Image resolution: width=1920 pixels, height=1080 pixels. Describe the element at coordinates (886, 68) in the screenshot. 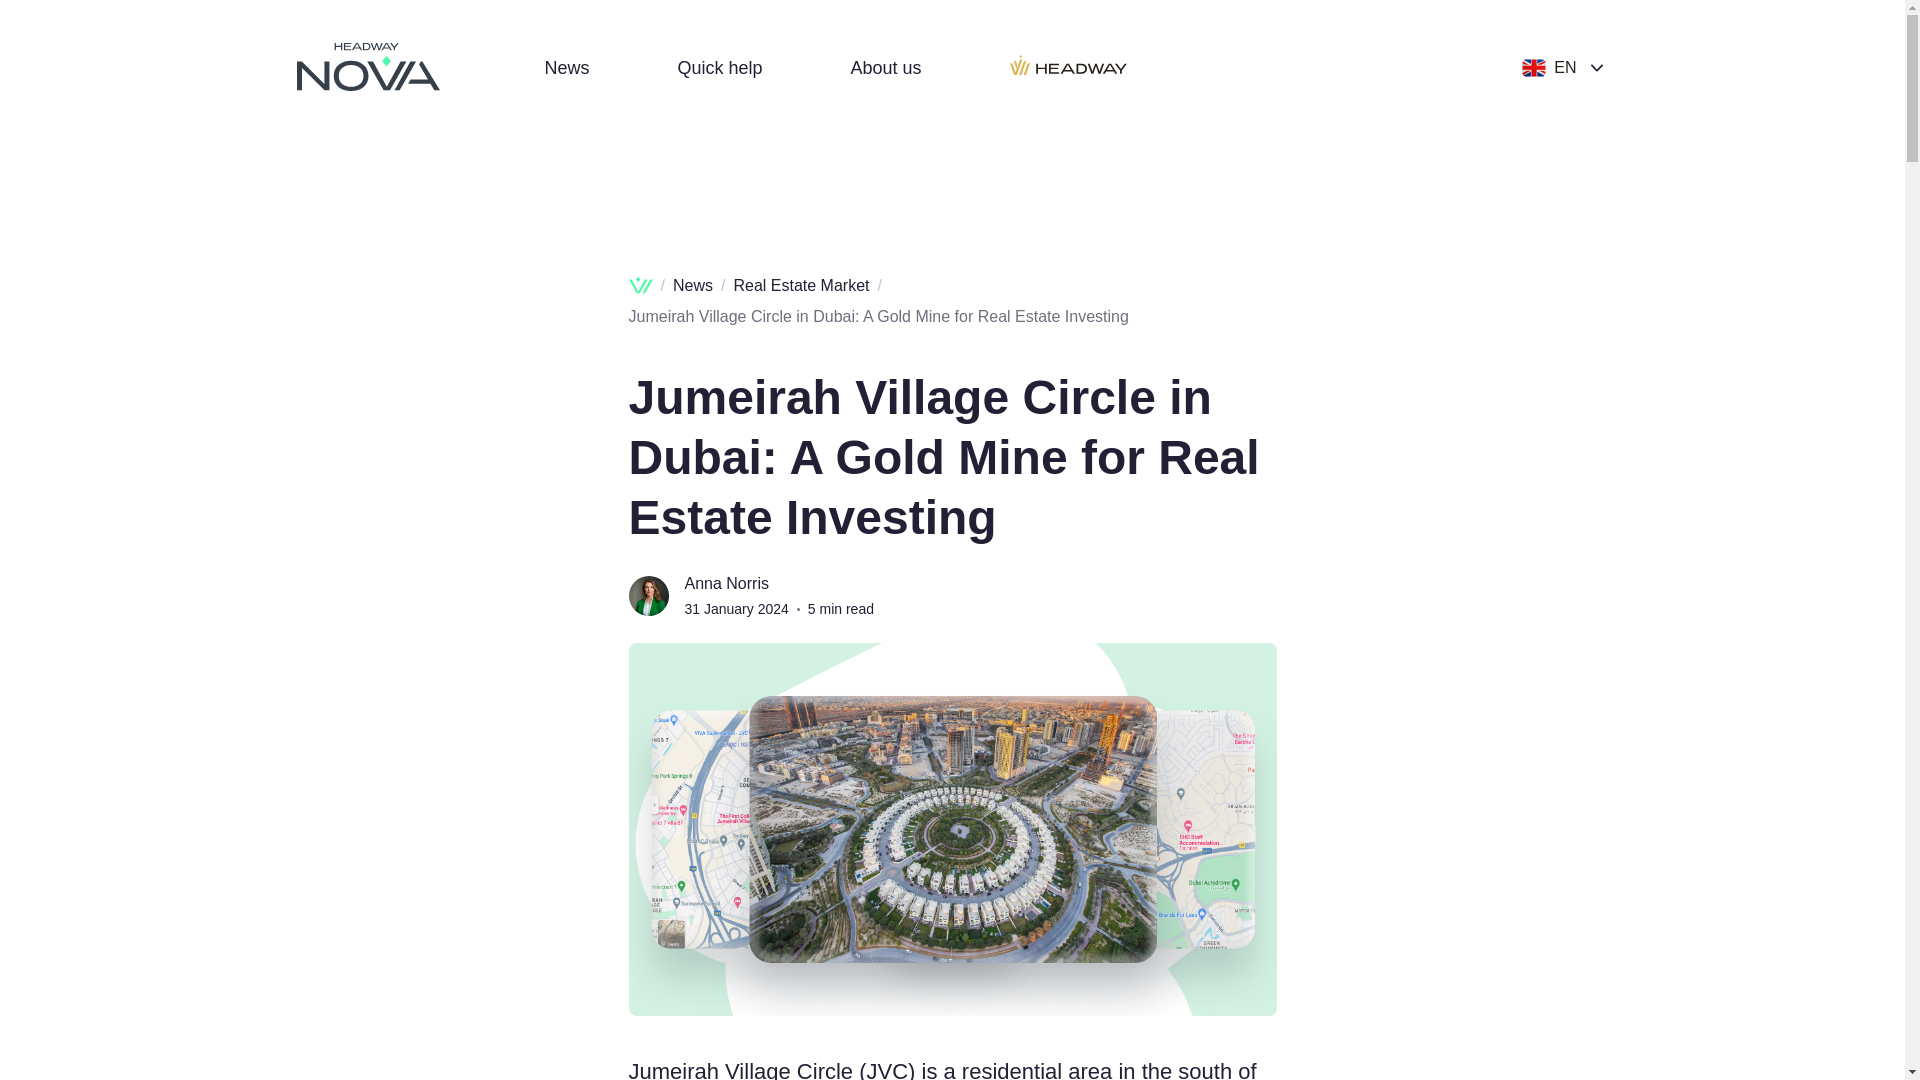

I see `About us` at that location.